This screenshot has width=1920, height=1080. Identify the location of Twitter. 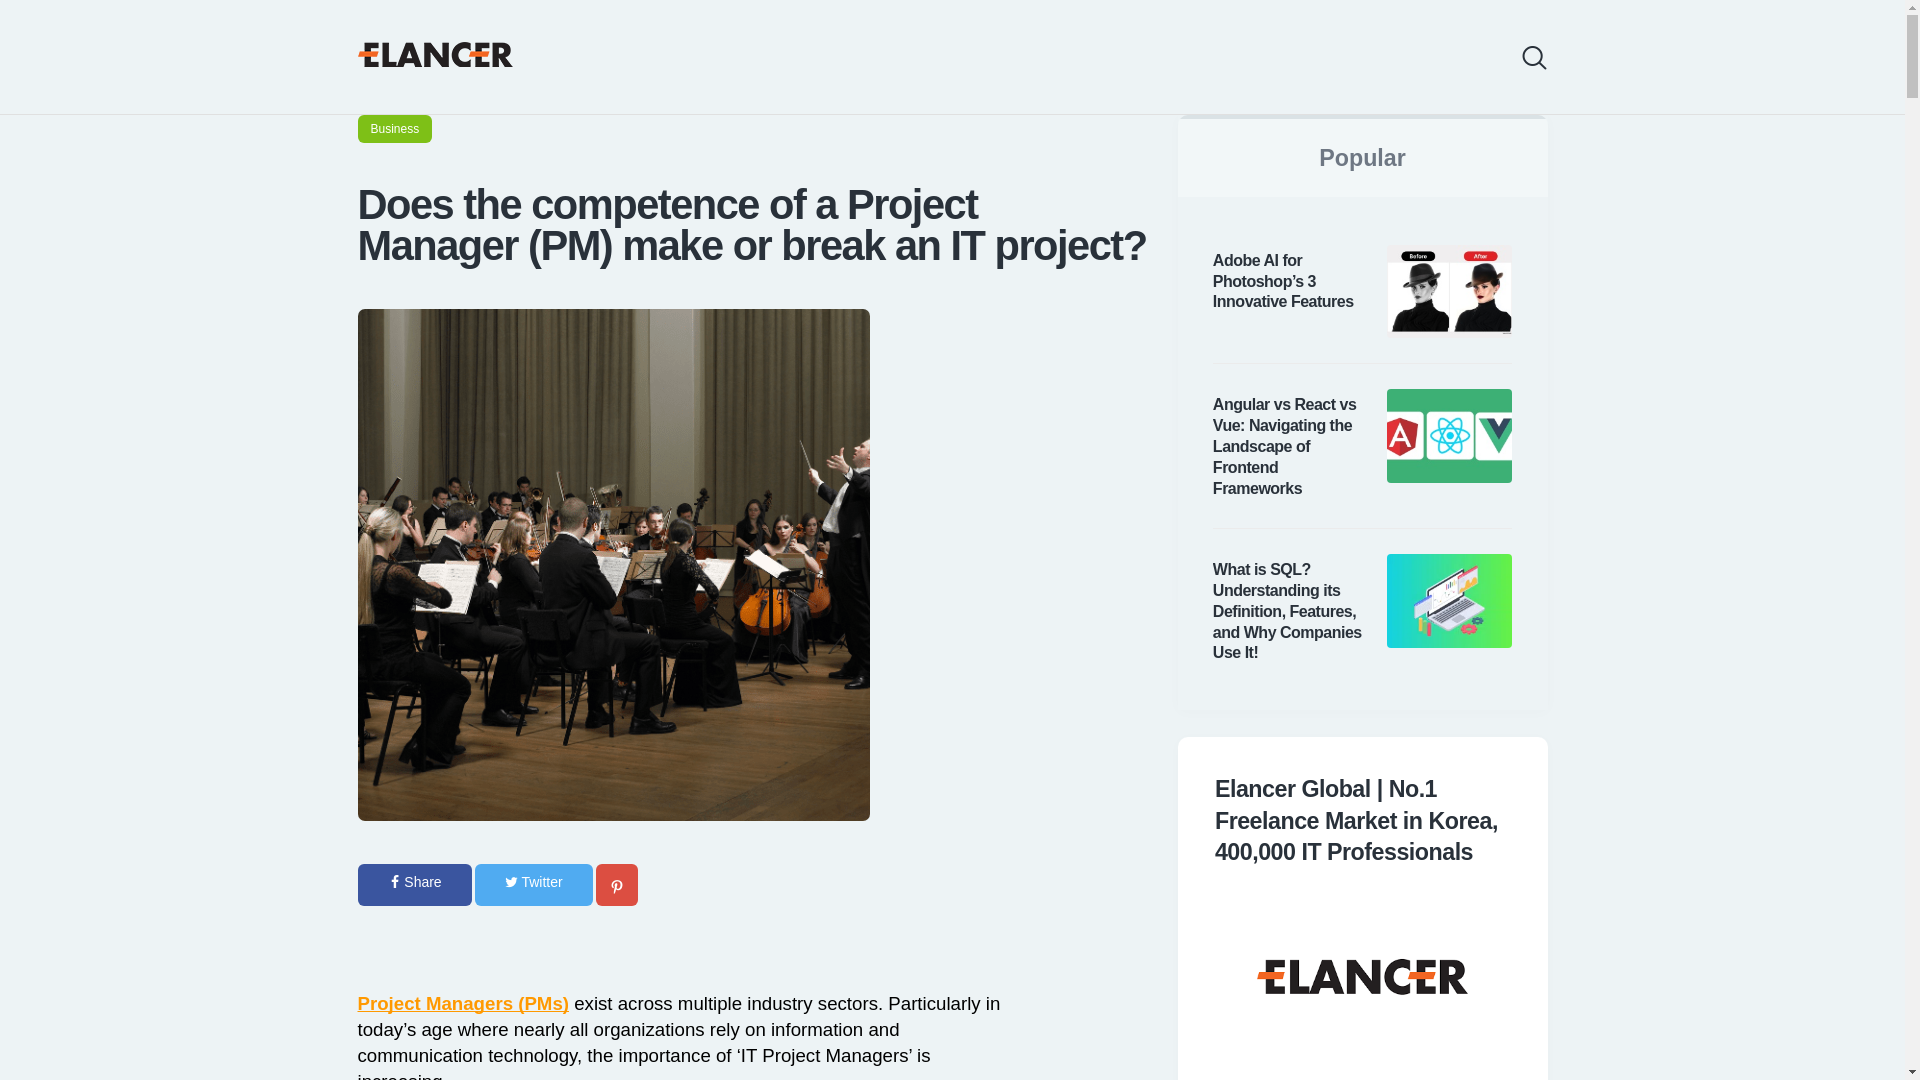
(534, 885).